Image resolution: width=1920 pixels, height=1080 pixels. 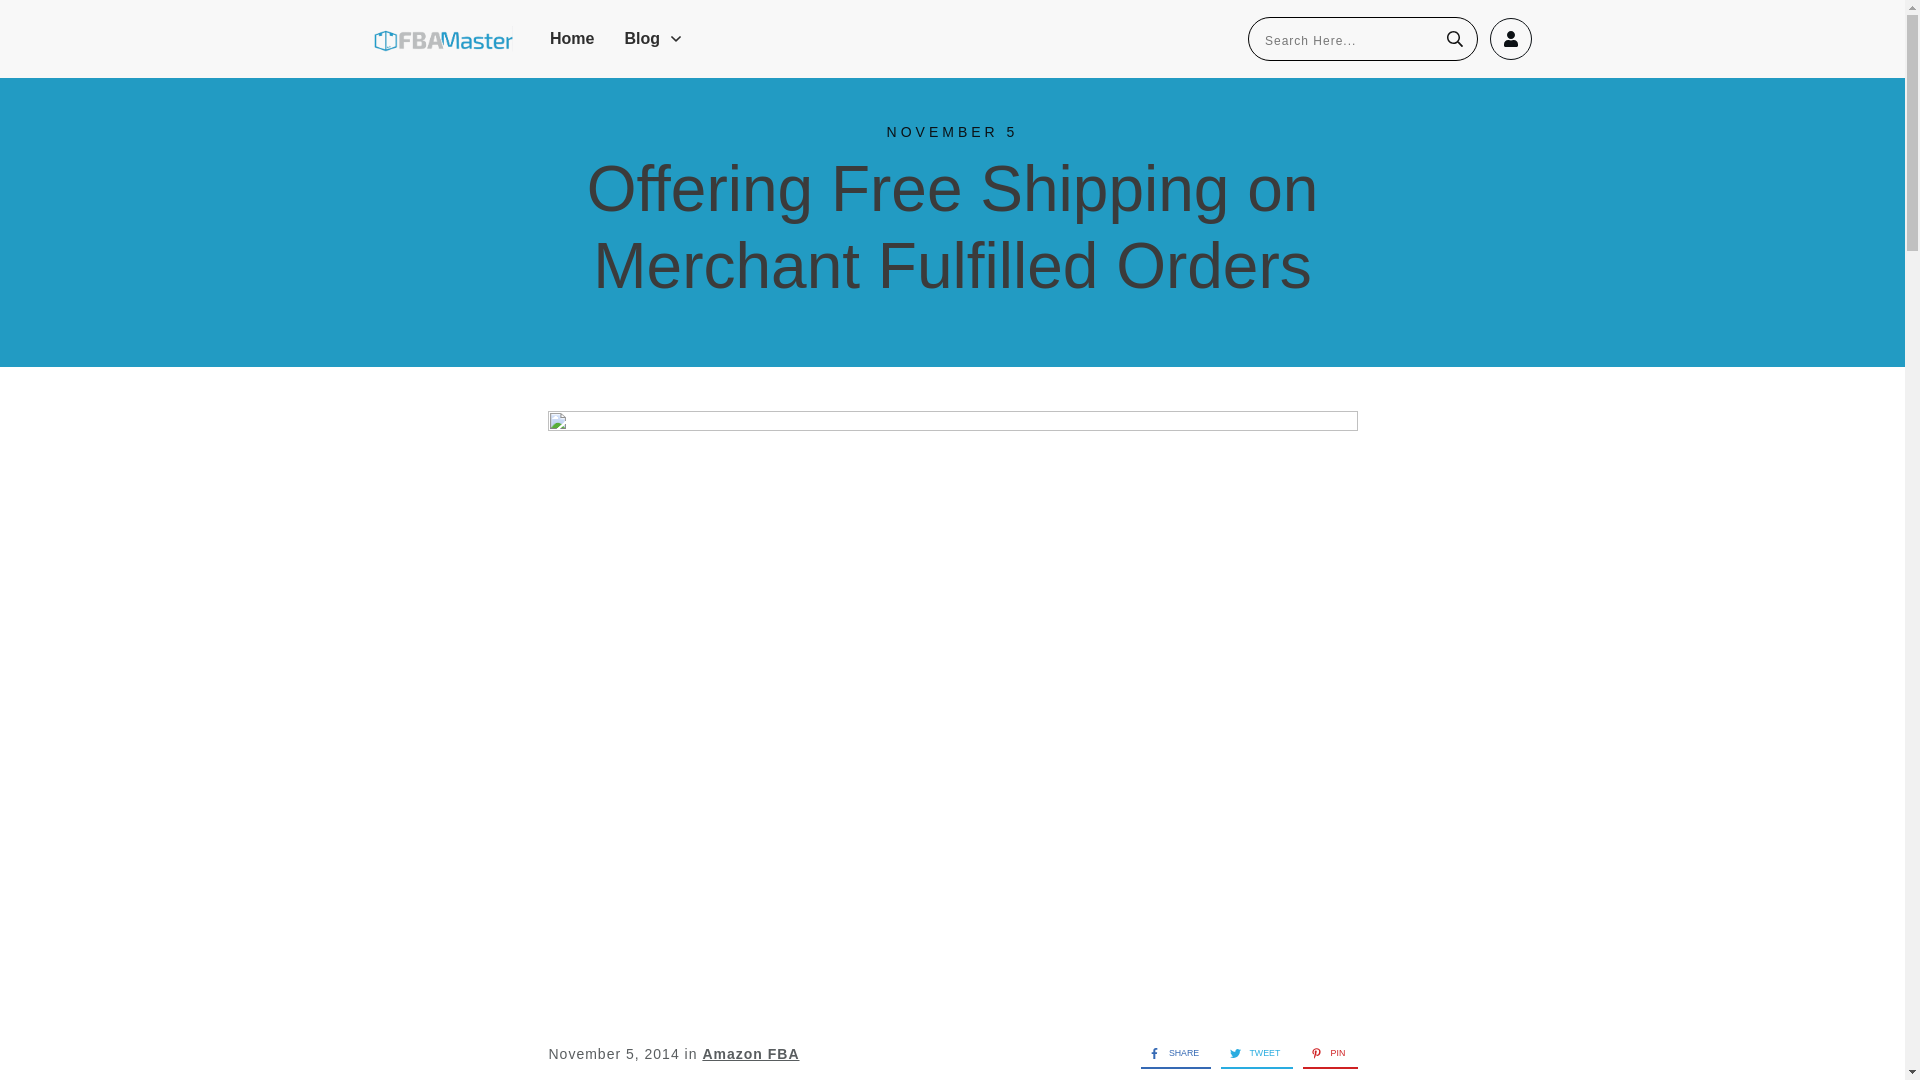 I want to click on PIN, so click(x=1324, y=1052).